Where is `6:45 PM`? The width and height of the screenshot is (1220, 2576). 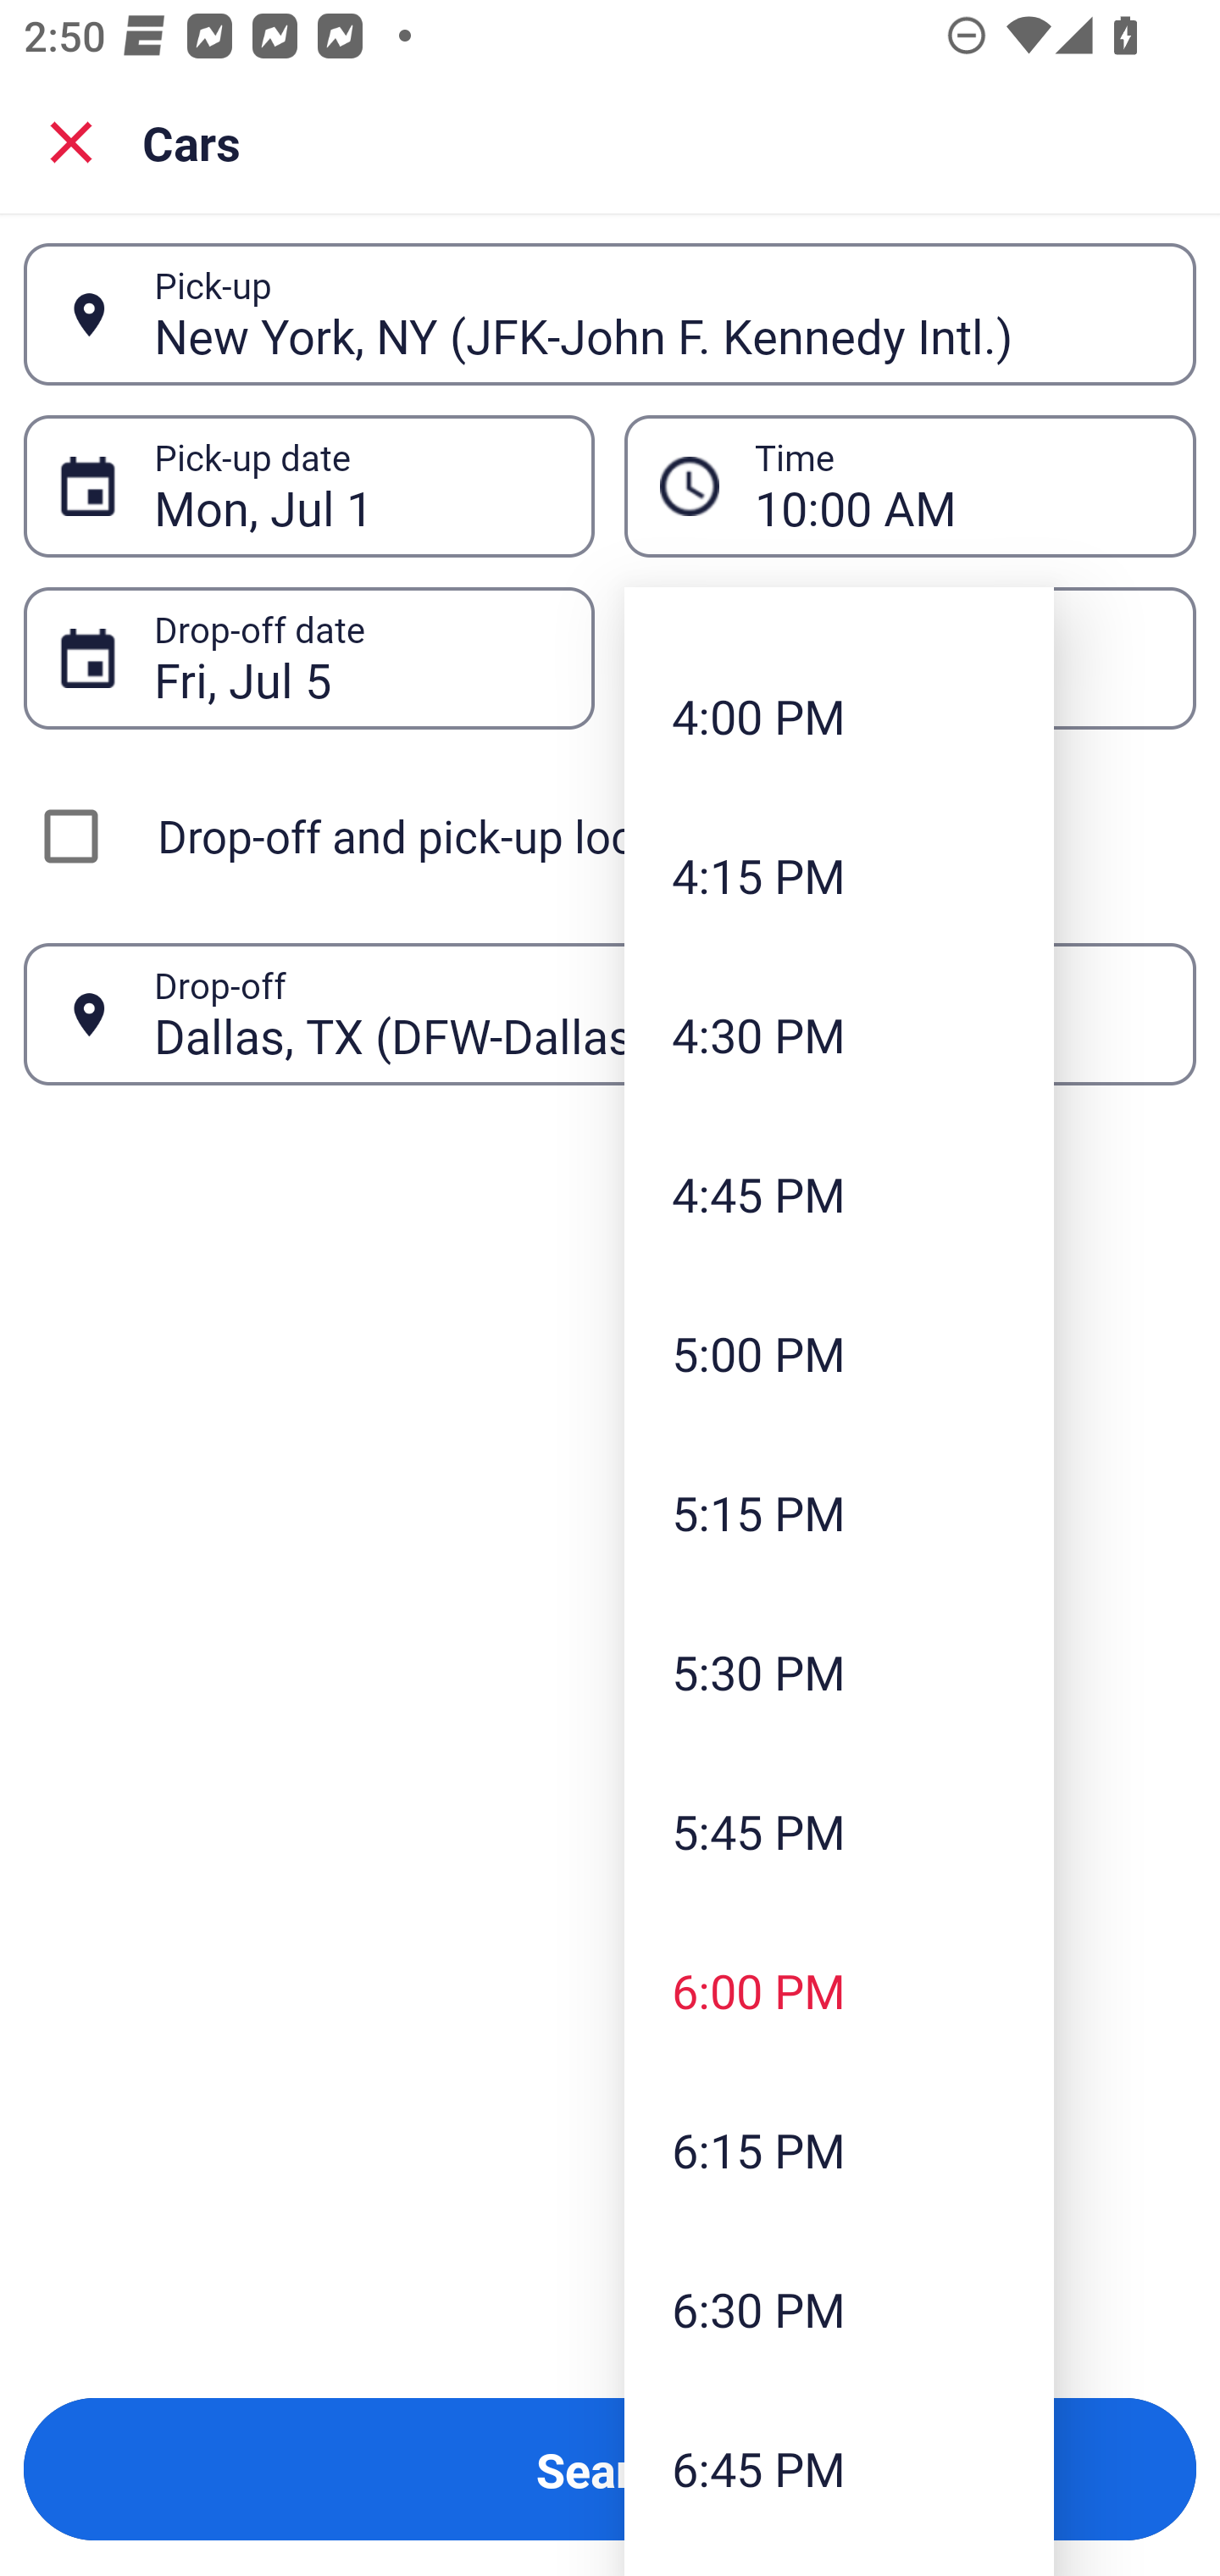
6:45 PM is located at coordinates (839, 2468).